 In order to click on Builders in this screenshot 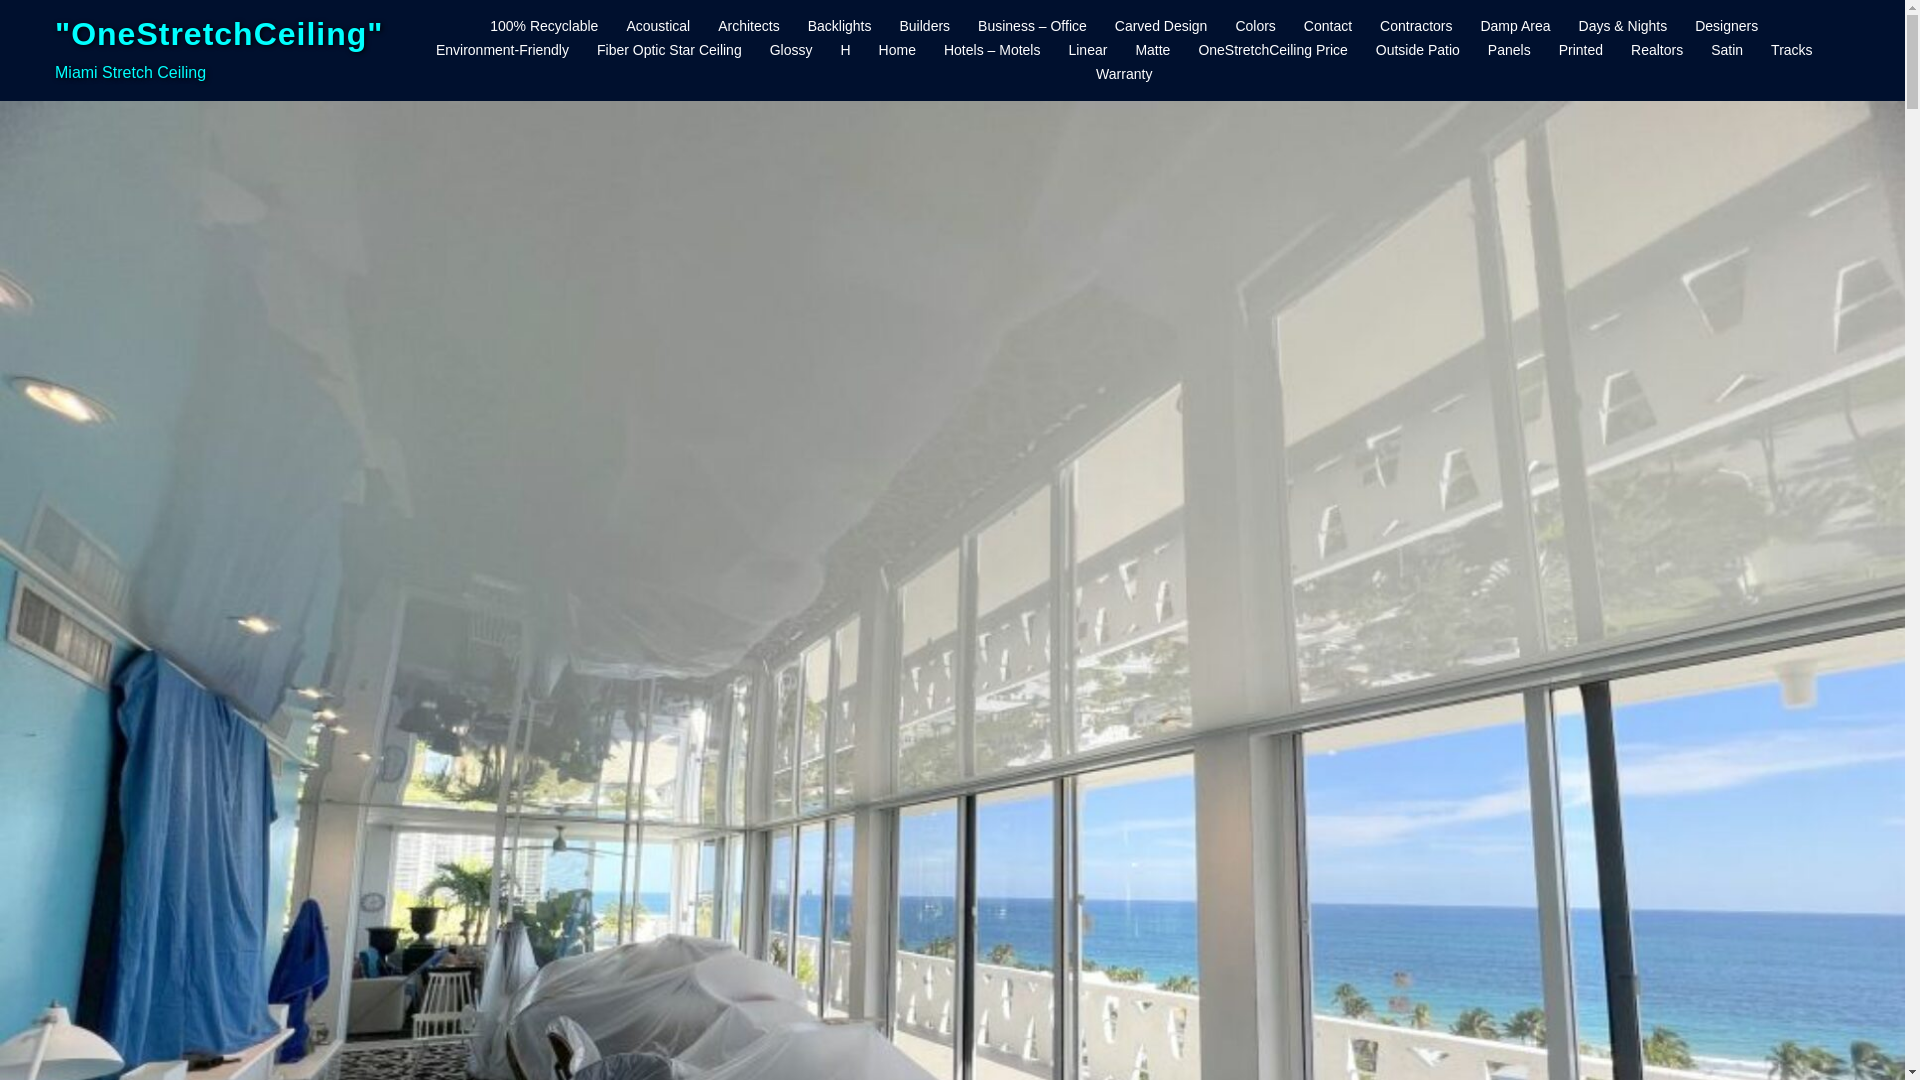, I will do `click(925, 26)`.